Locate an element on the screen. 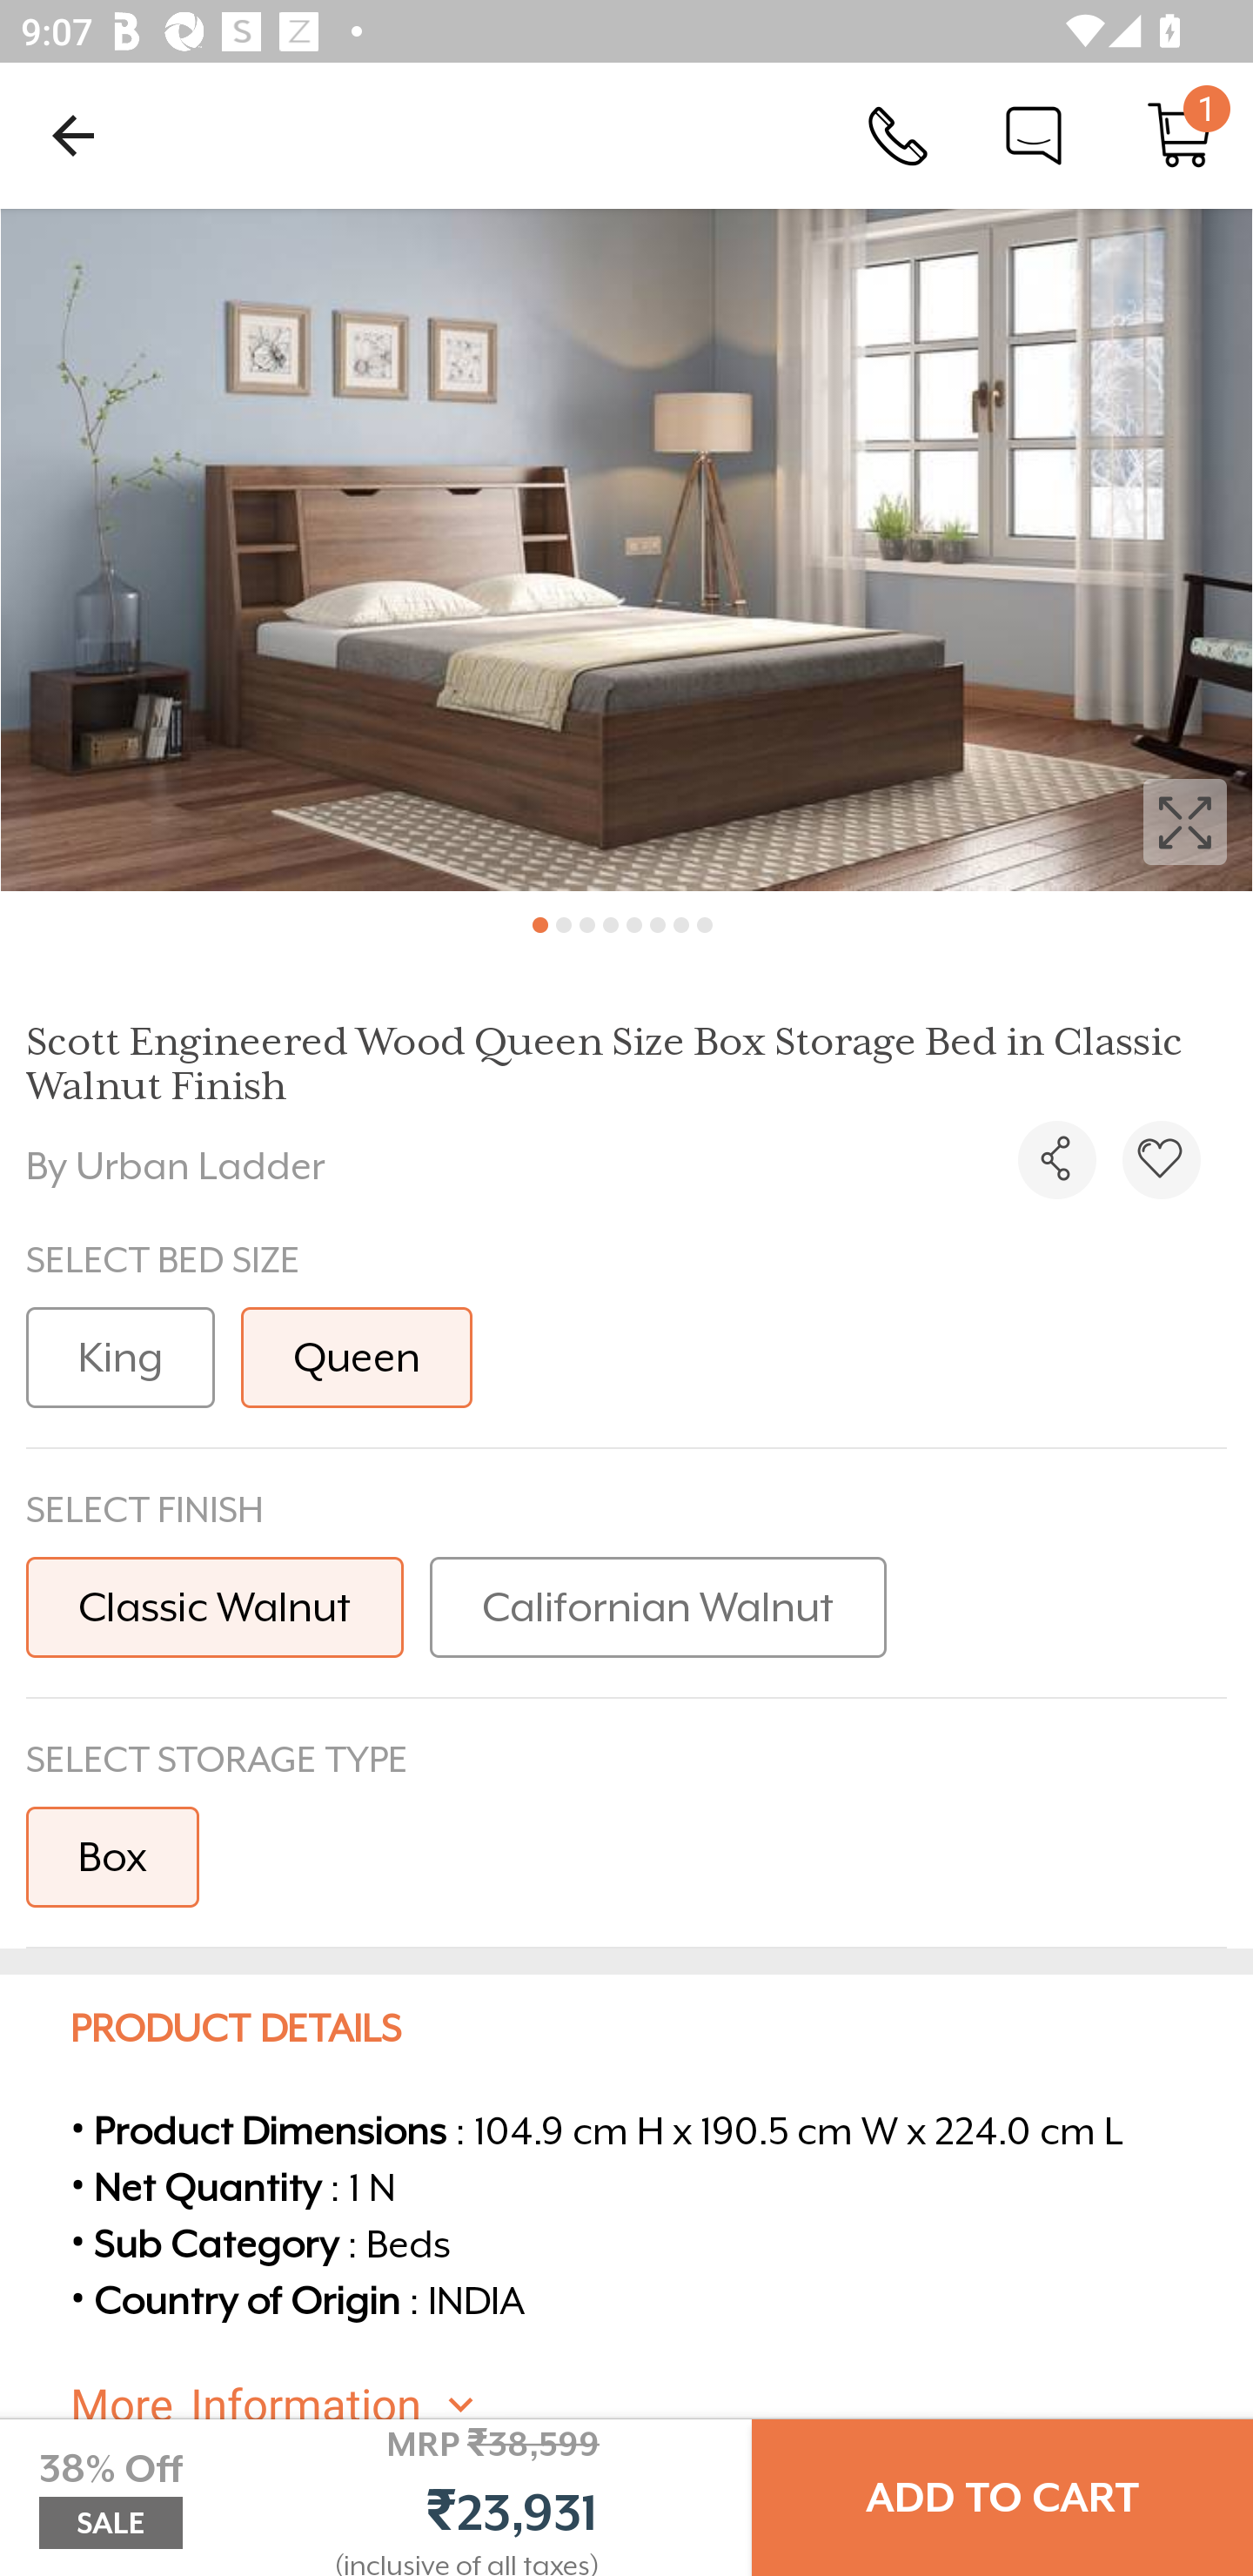 This screenshot has width=1253, height=2576. Californian Walnut is located at coordinates (658, 1607).